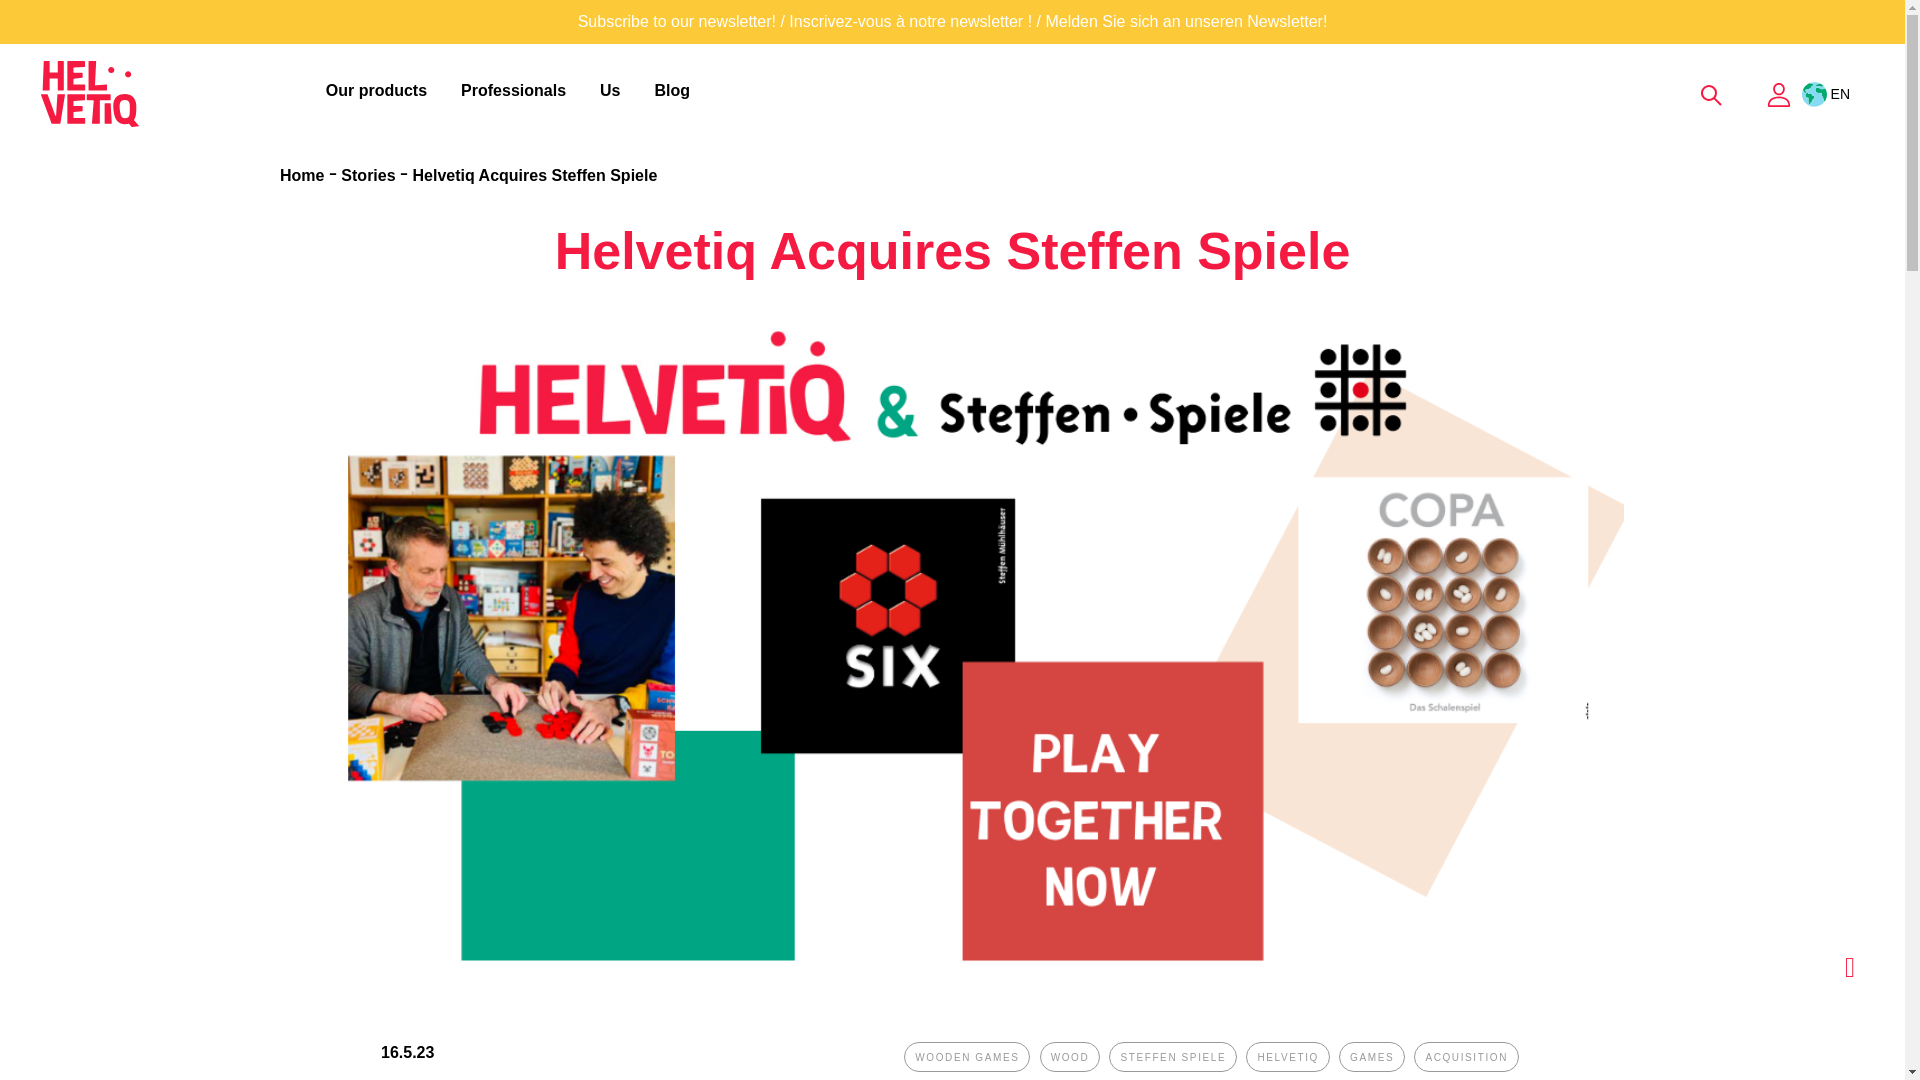  I want to click on steffen spiele, so click(1172, 1057).